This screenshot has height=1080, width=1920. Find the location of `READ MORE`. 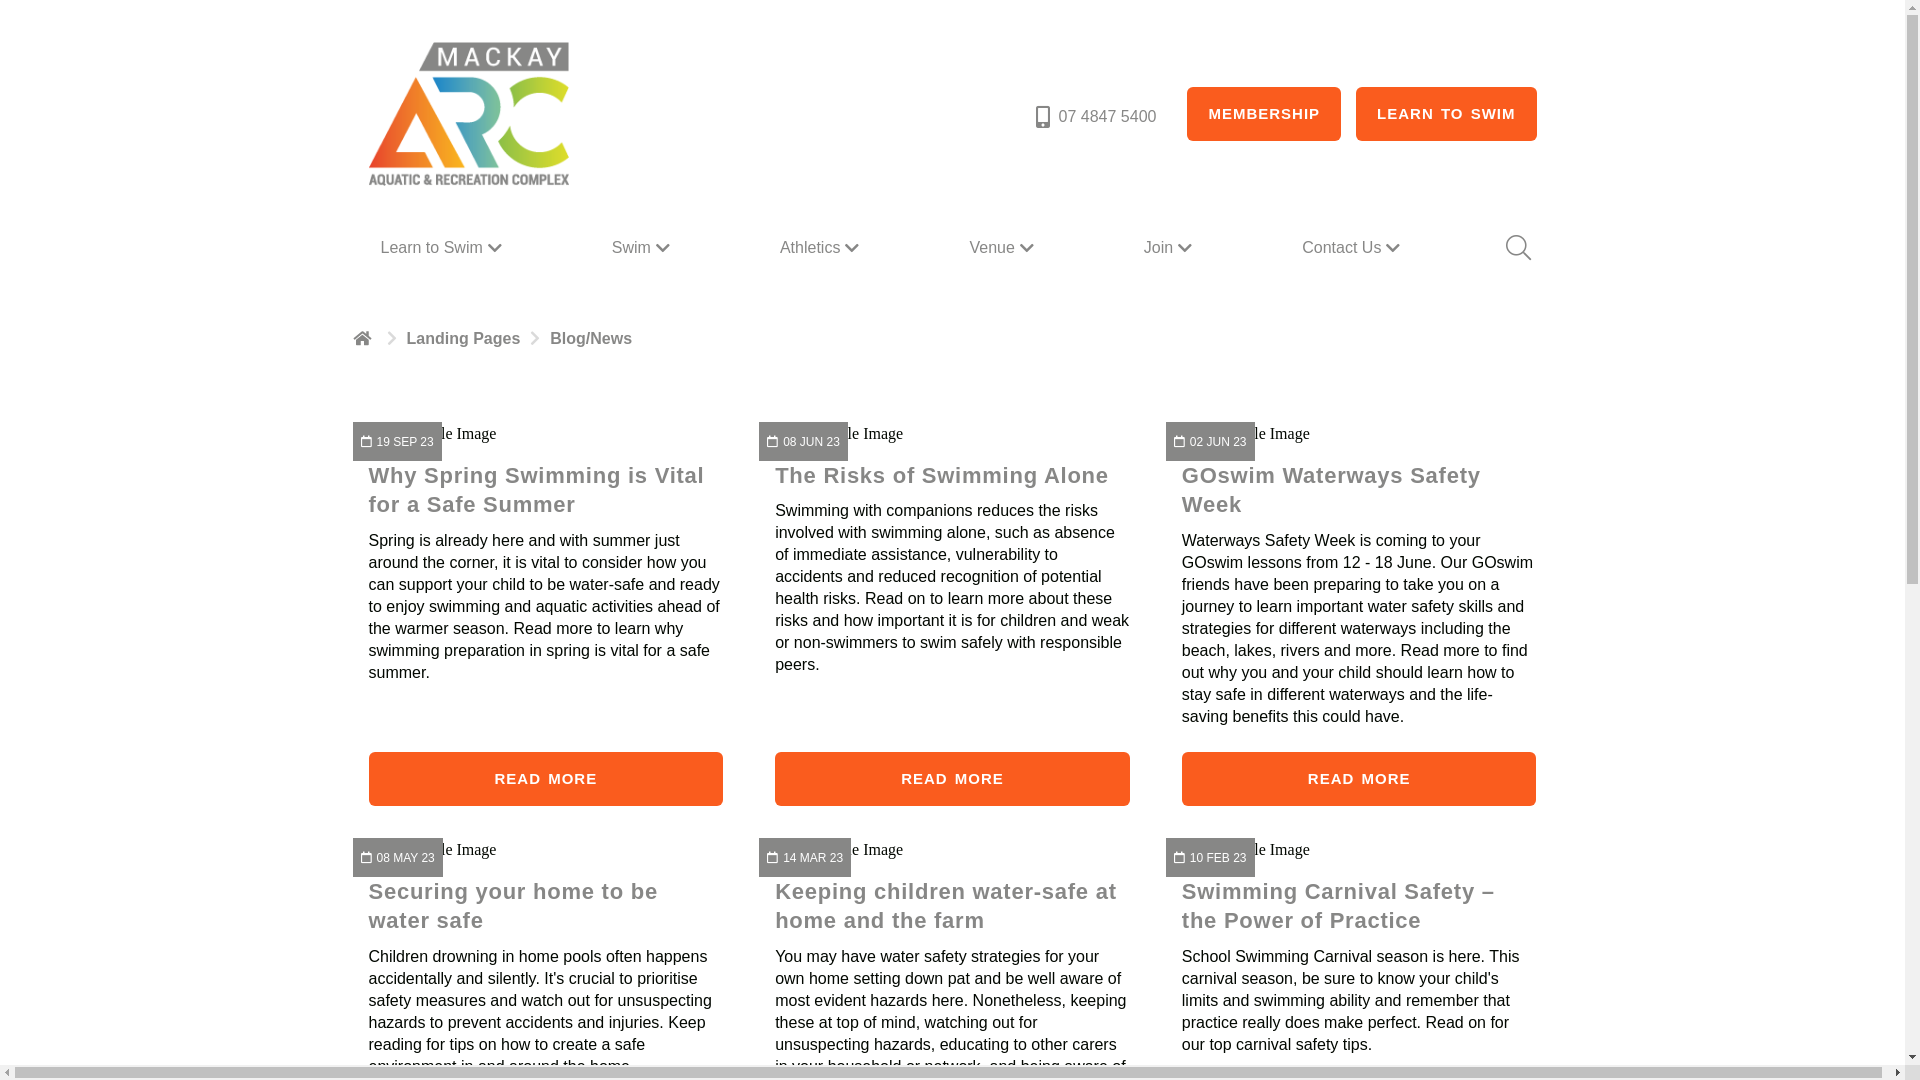

READ MORE is located at coordinates (546, 779).